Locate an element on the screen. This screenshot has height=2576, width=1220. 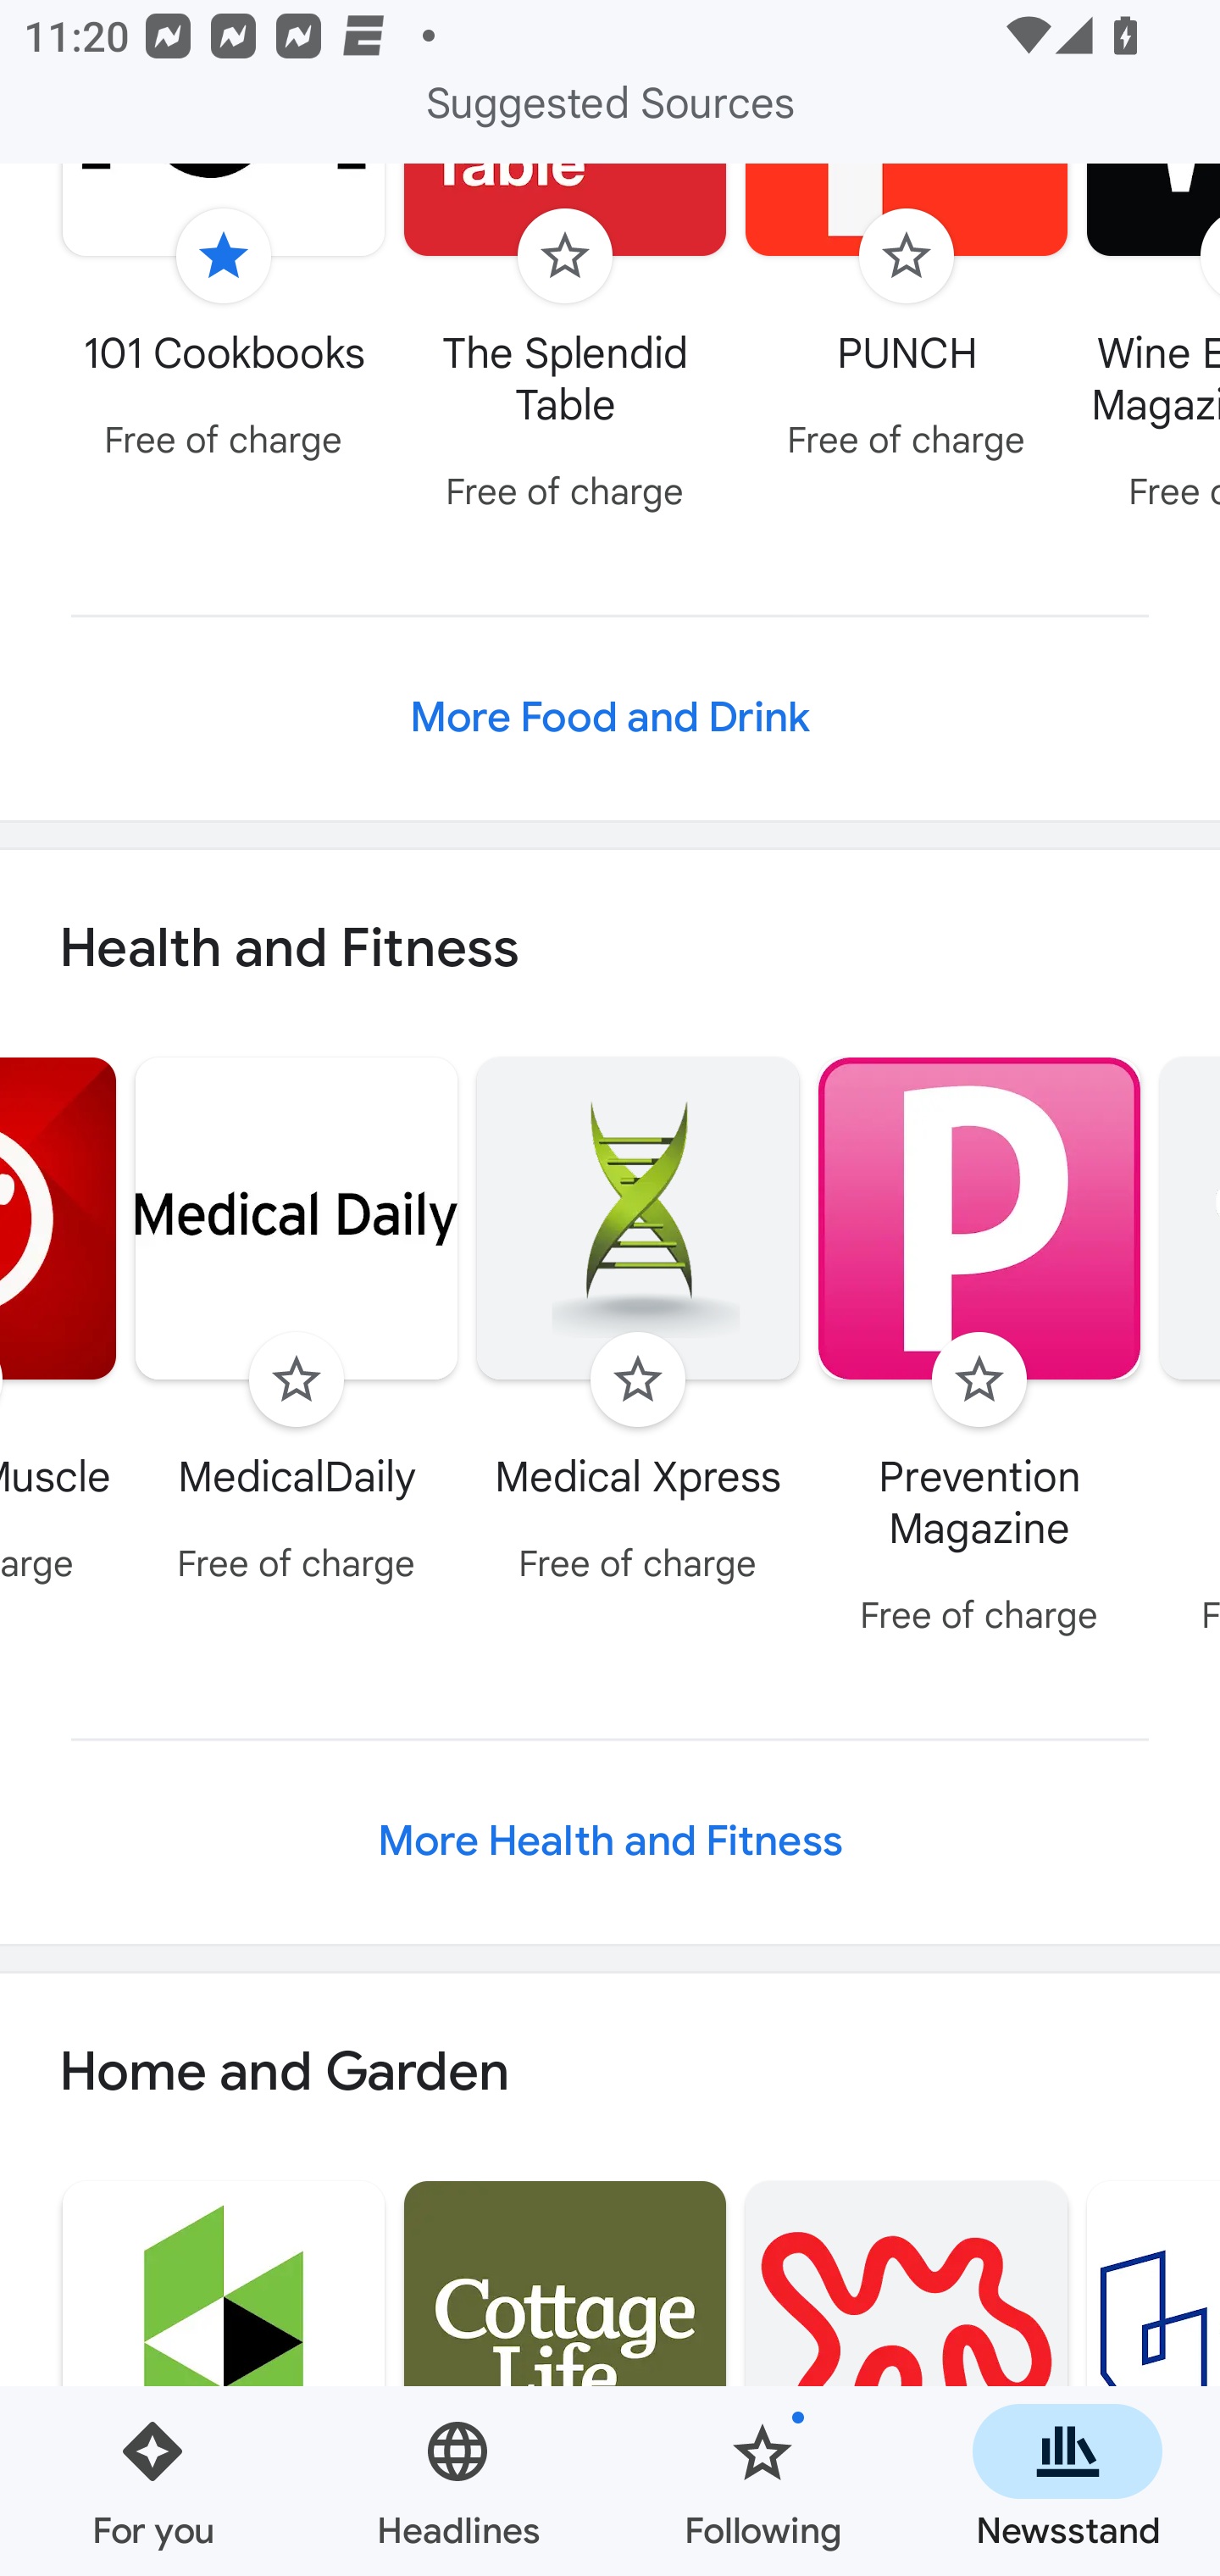
Follow is located at coordinates (564, 256).